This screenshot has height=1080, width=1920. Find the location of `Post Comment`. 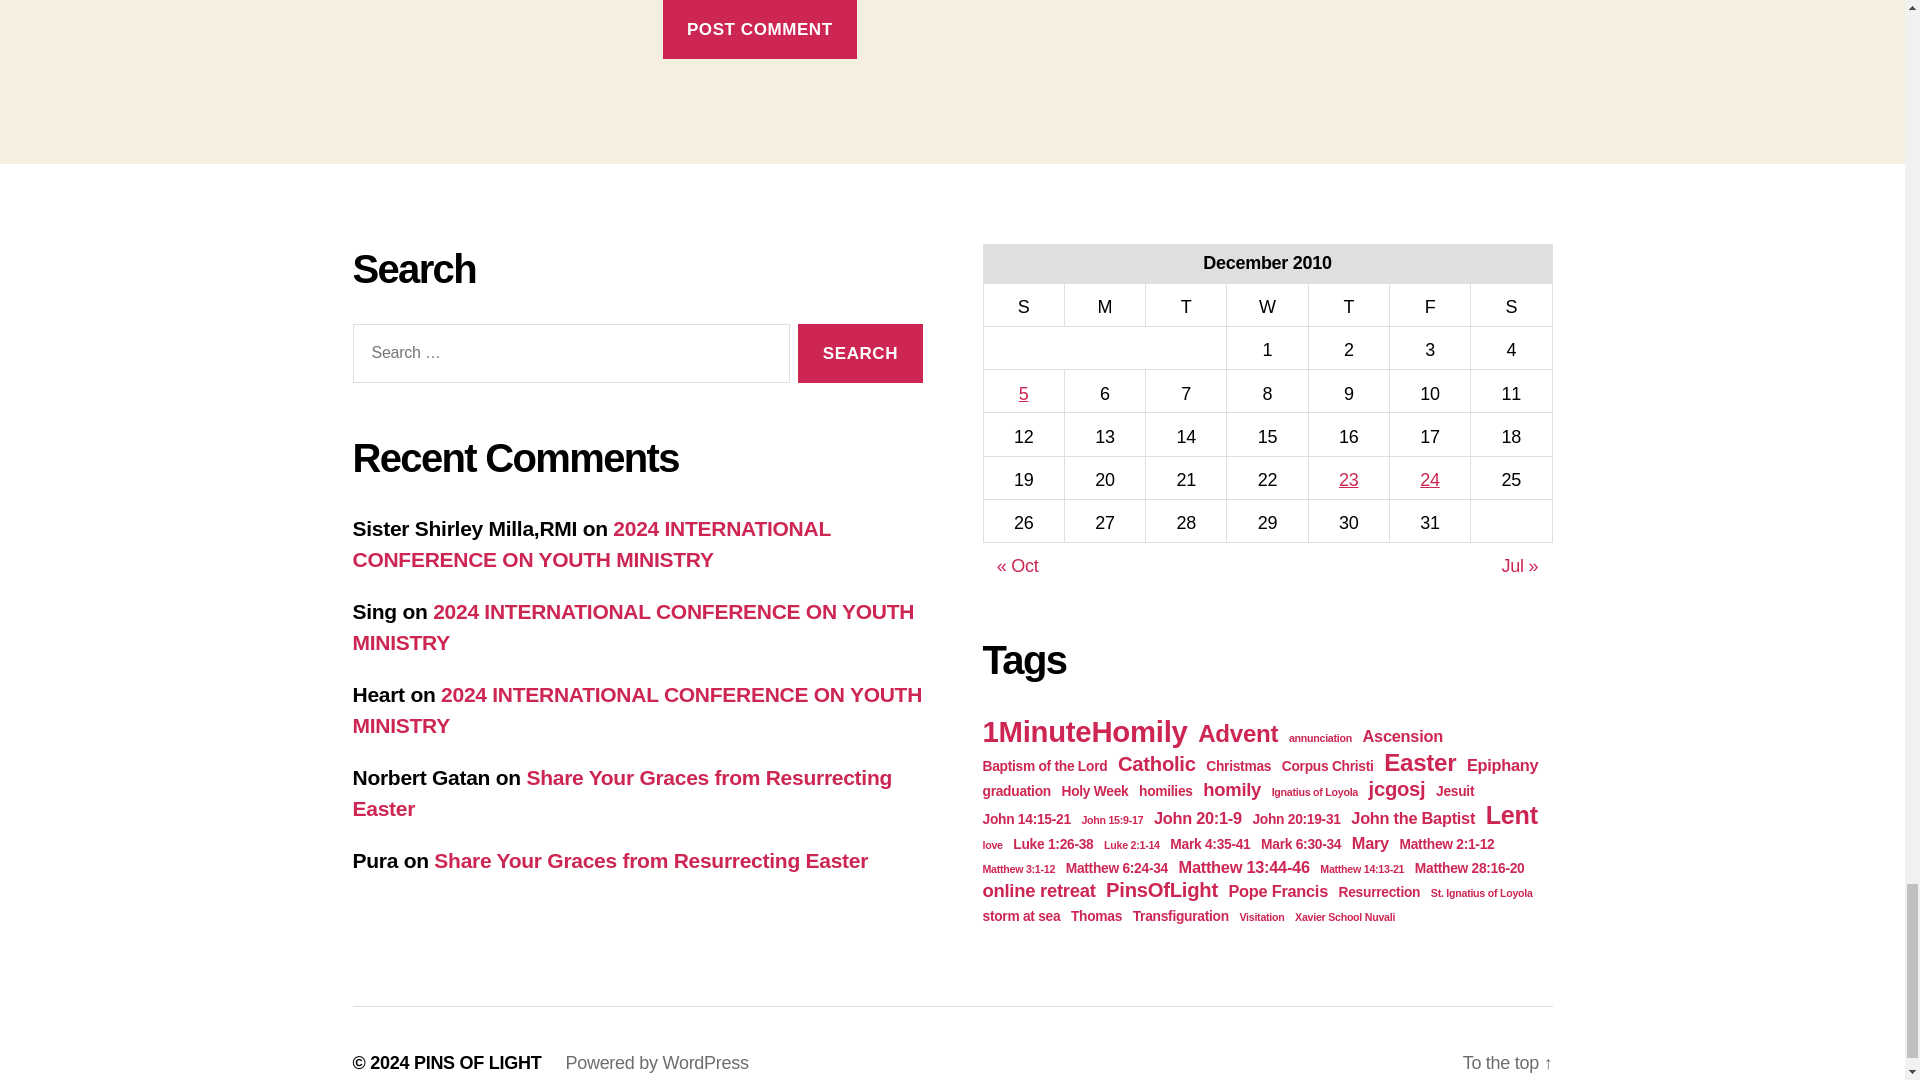

Post Comment is located at coordinates (759, 30).